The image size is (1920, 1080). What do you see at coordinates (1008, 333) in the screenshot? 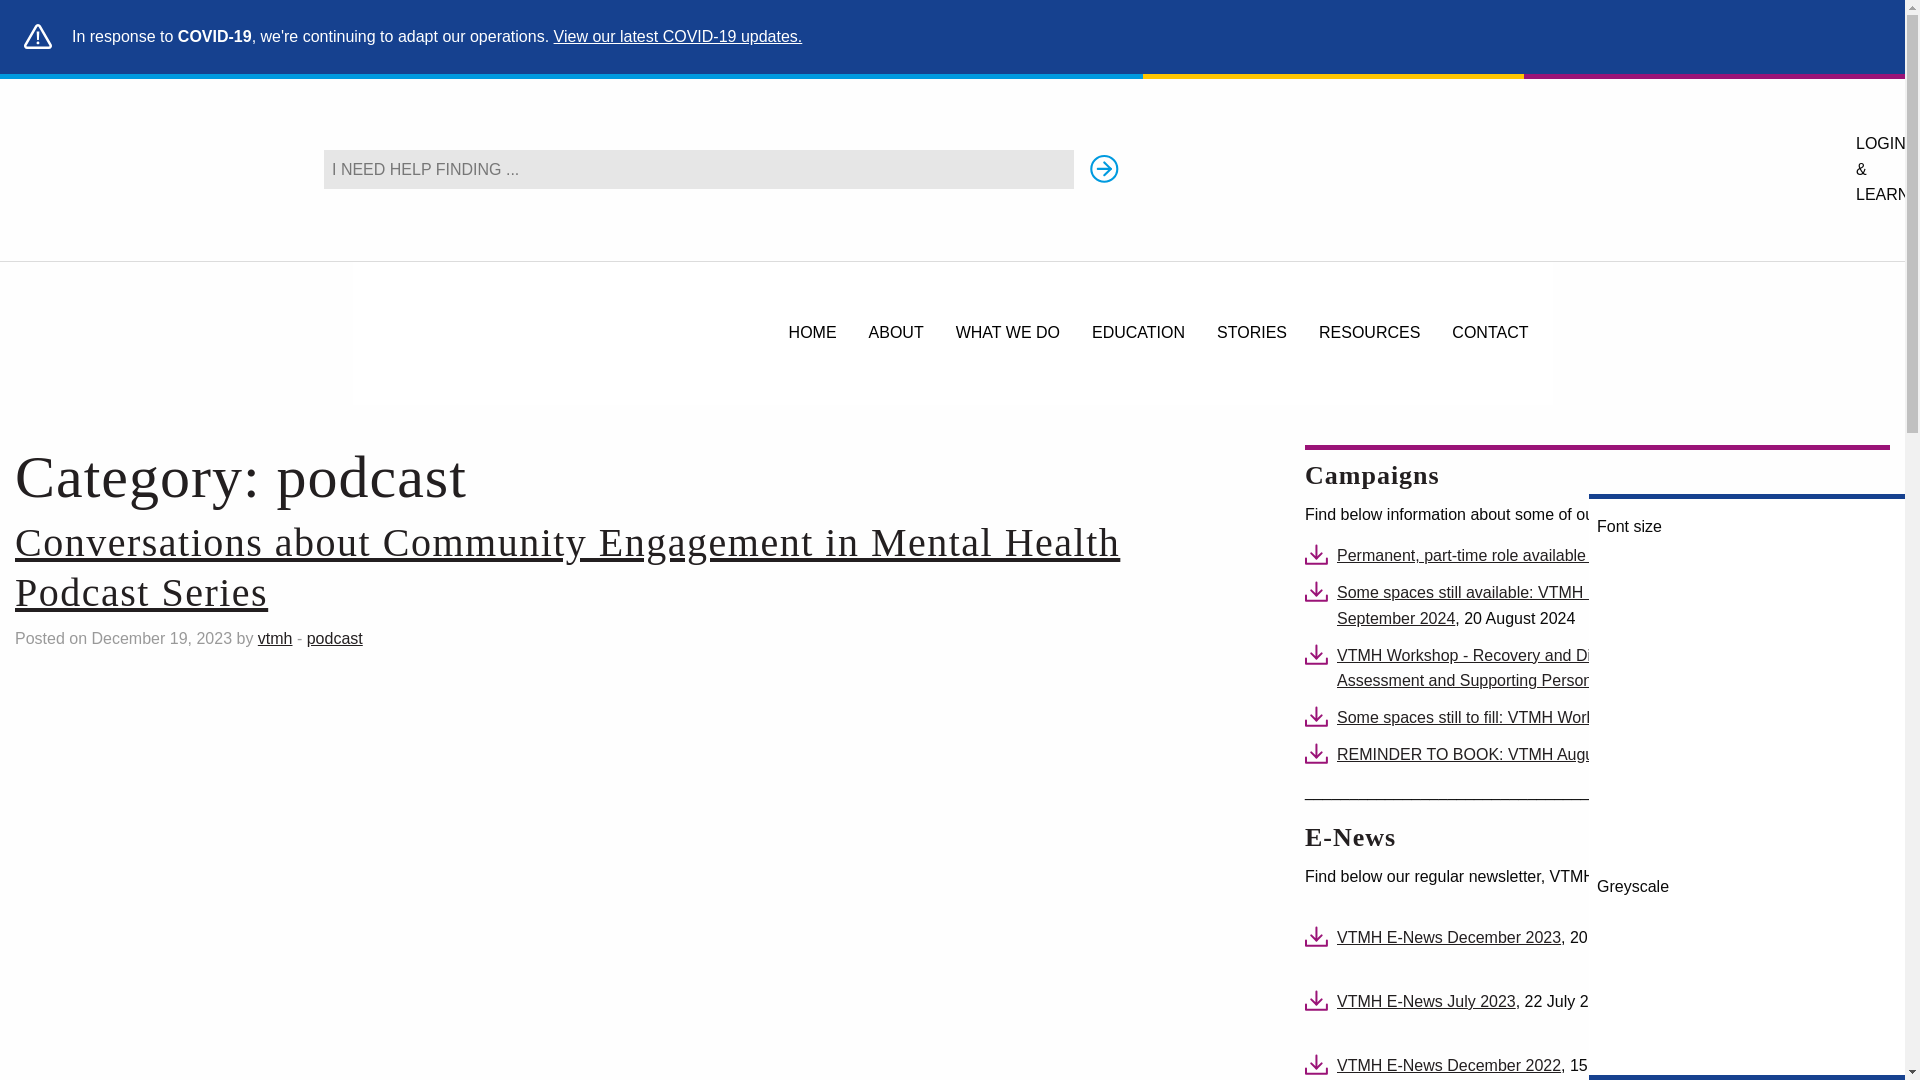
I see `WHAT WE DO` at bounding box center [1008, 333].